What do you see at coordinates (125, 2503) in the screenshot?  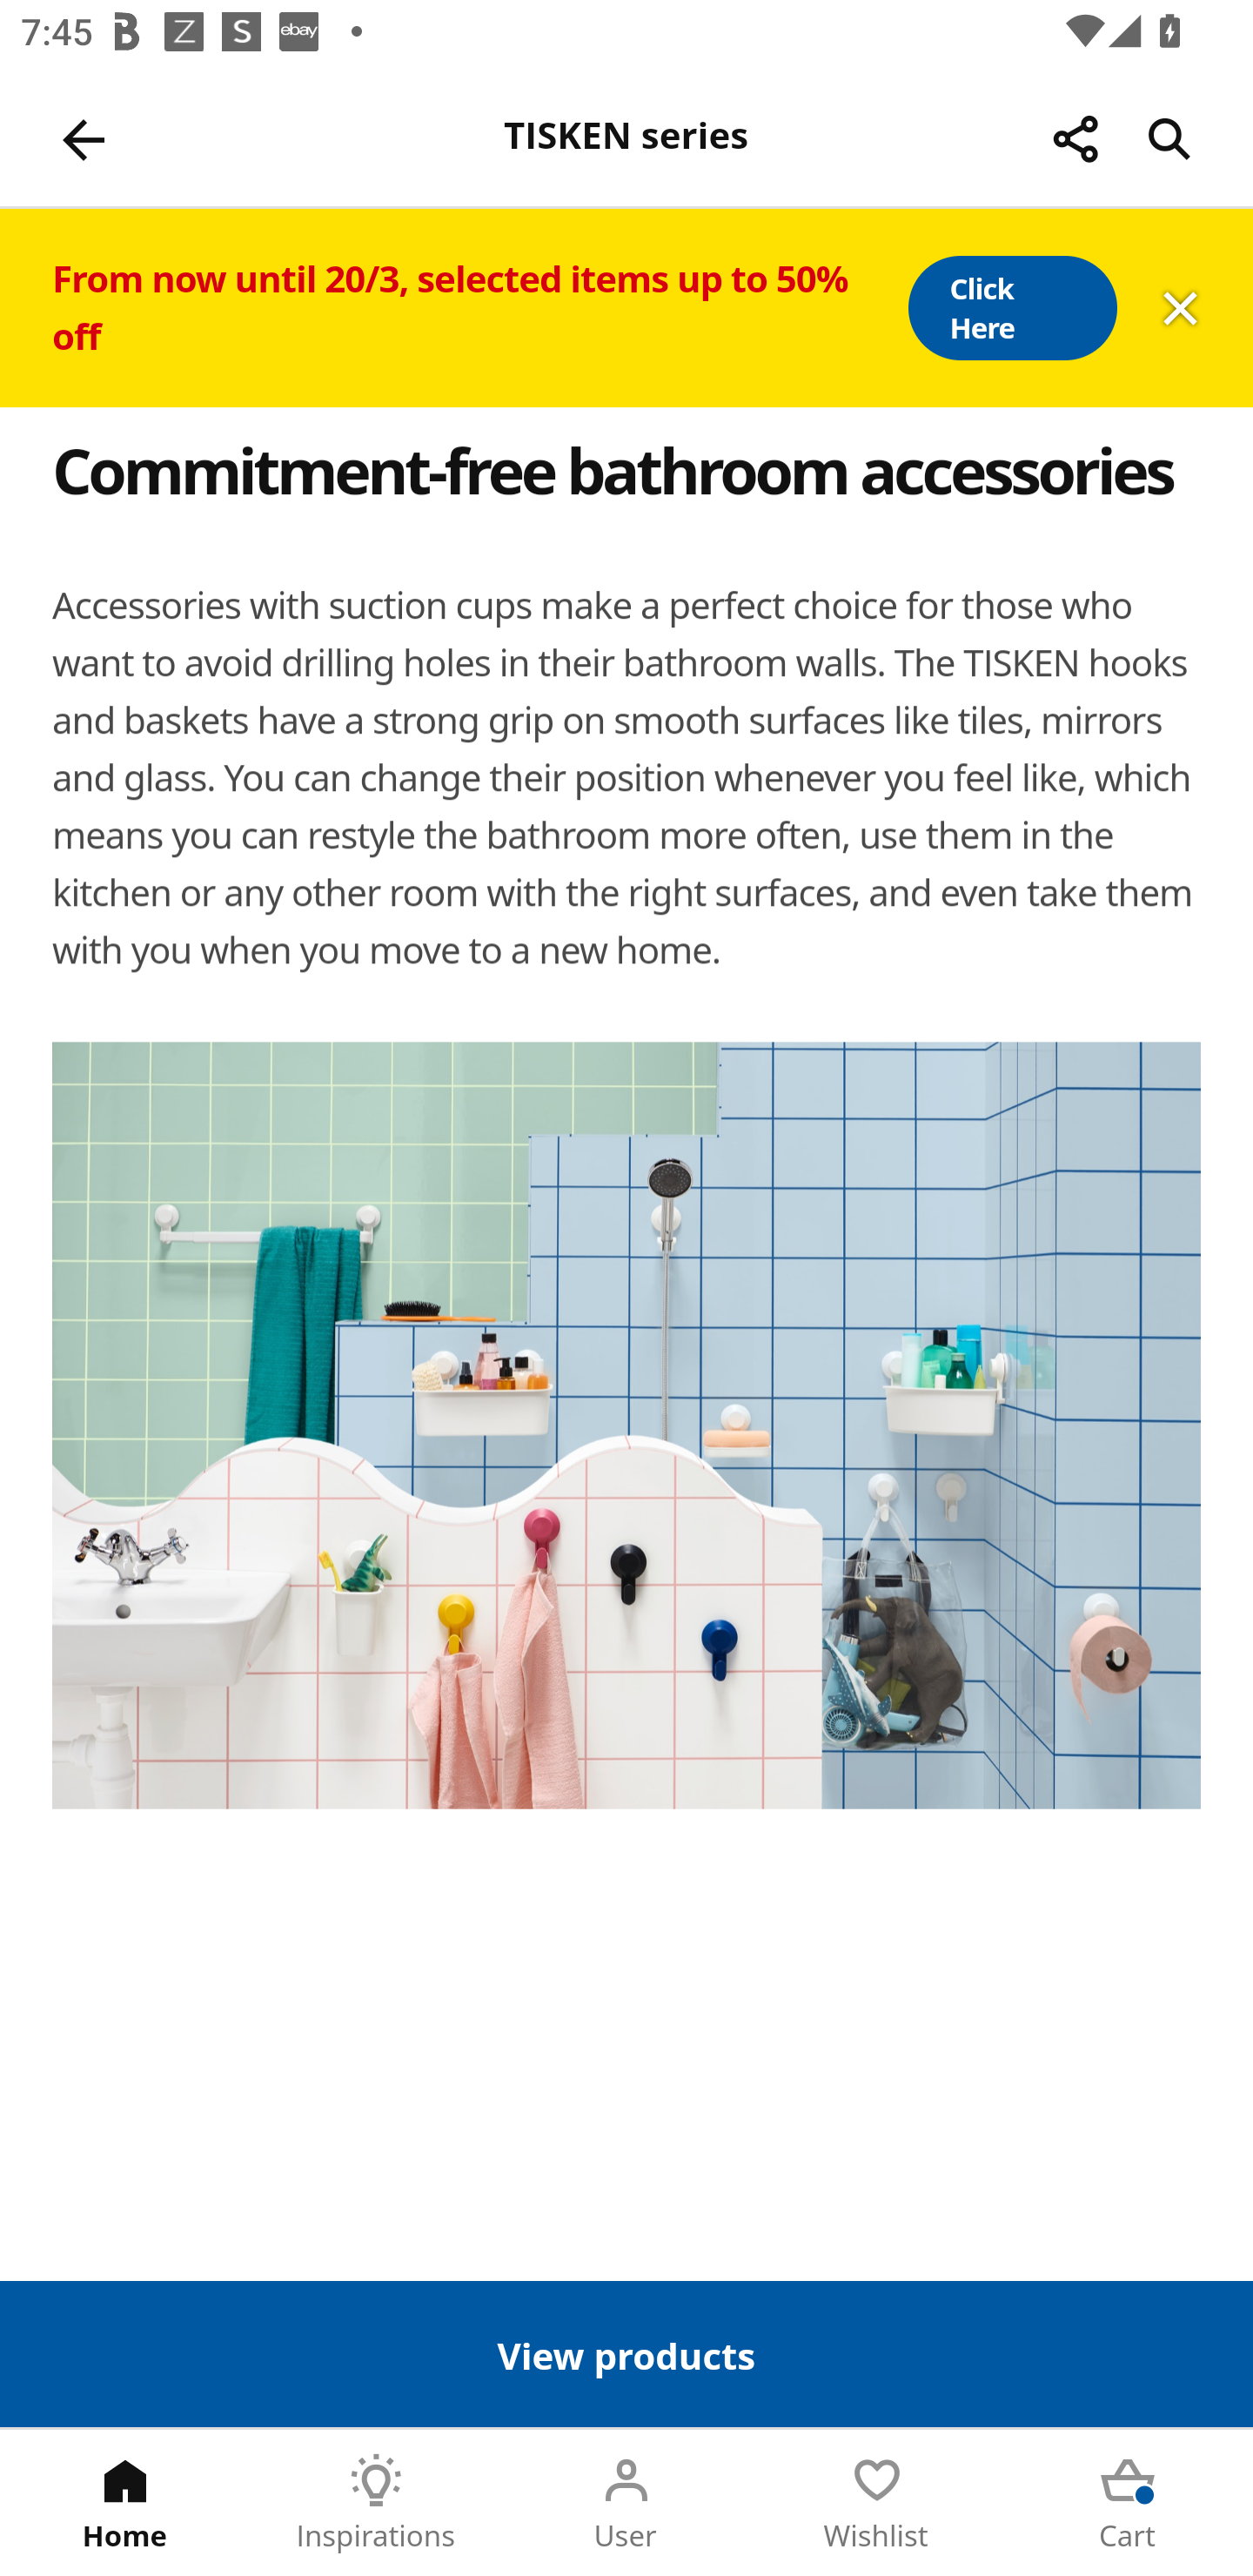 I see `Home
Tab 1 of 5` at bounding box center [125, 2503].